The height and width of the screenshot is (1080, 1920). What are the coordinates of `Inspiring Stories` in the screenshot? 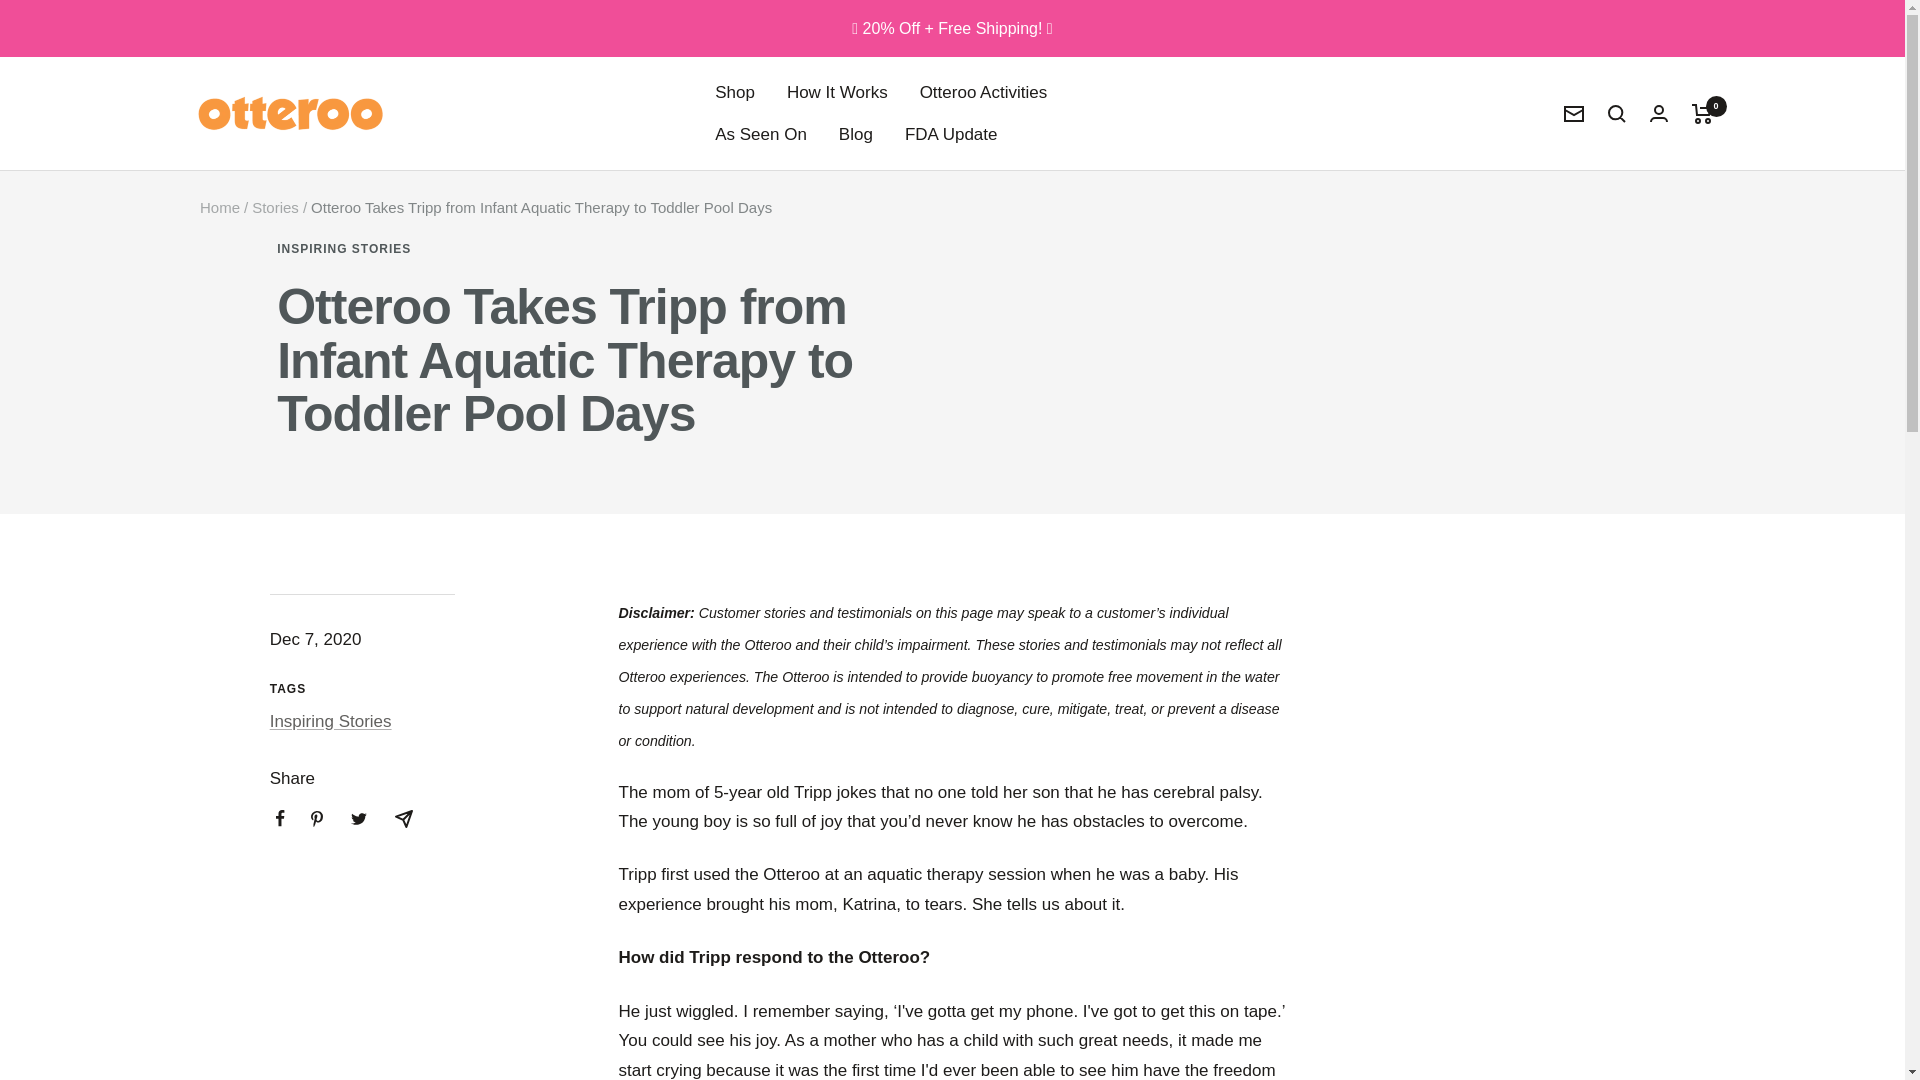 It's located at (330, 721).